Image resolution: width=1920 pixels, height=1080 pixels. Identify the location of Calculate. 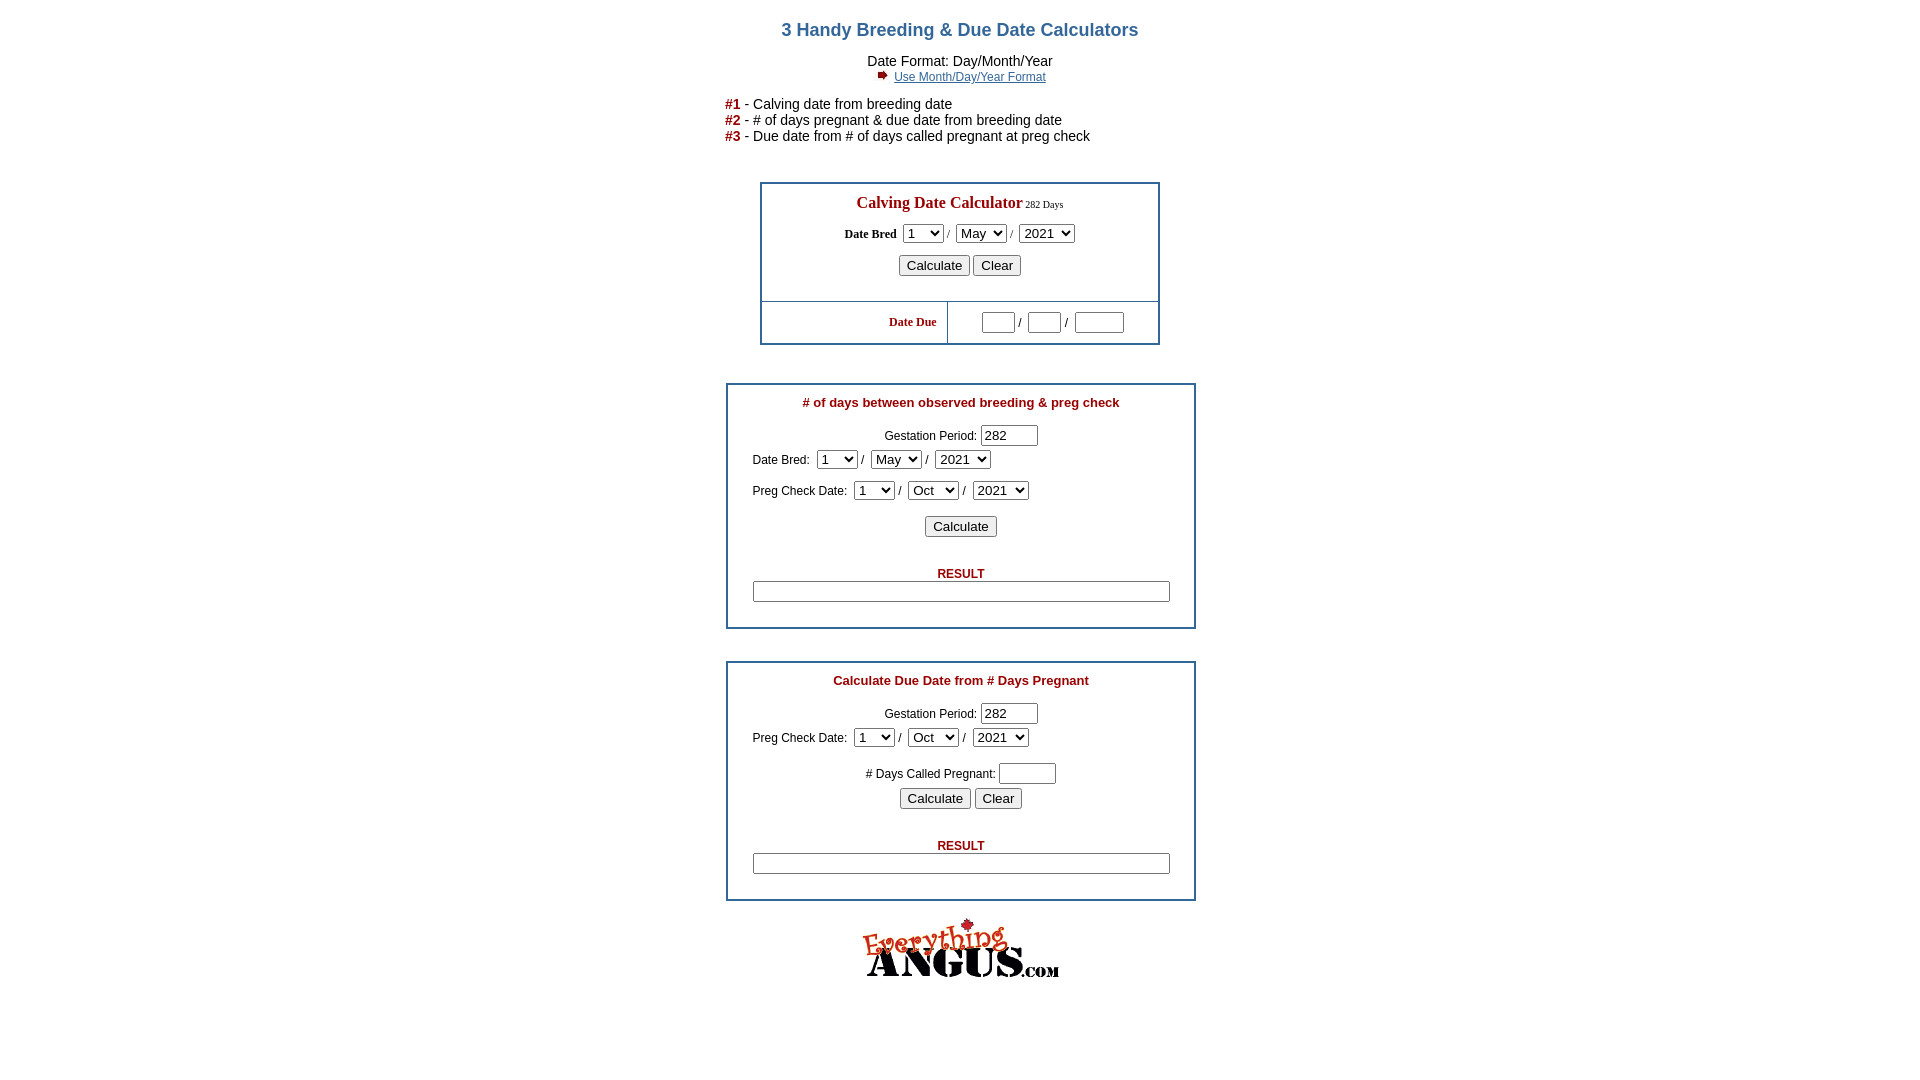
(936, 798).